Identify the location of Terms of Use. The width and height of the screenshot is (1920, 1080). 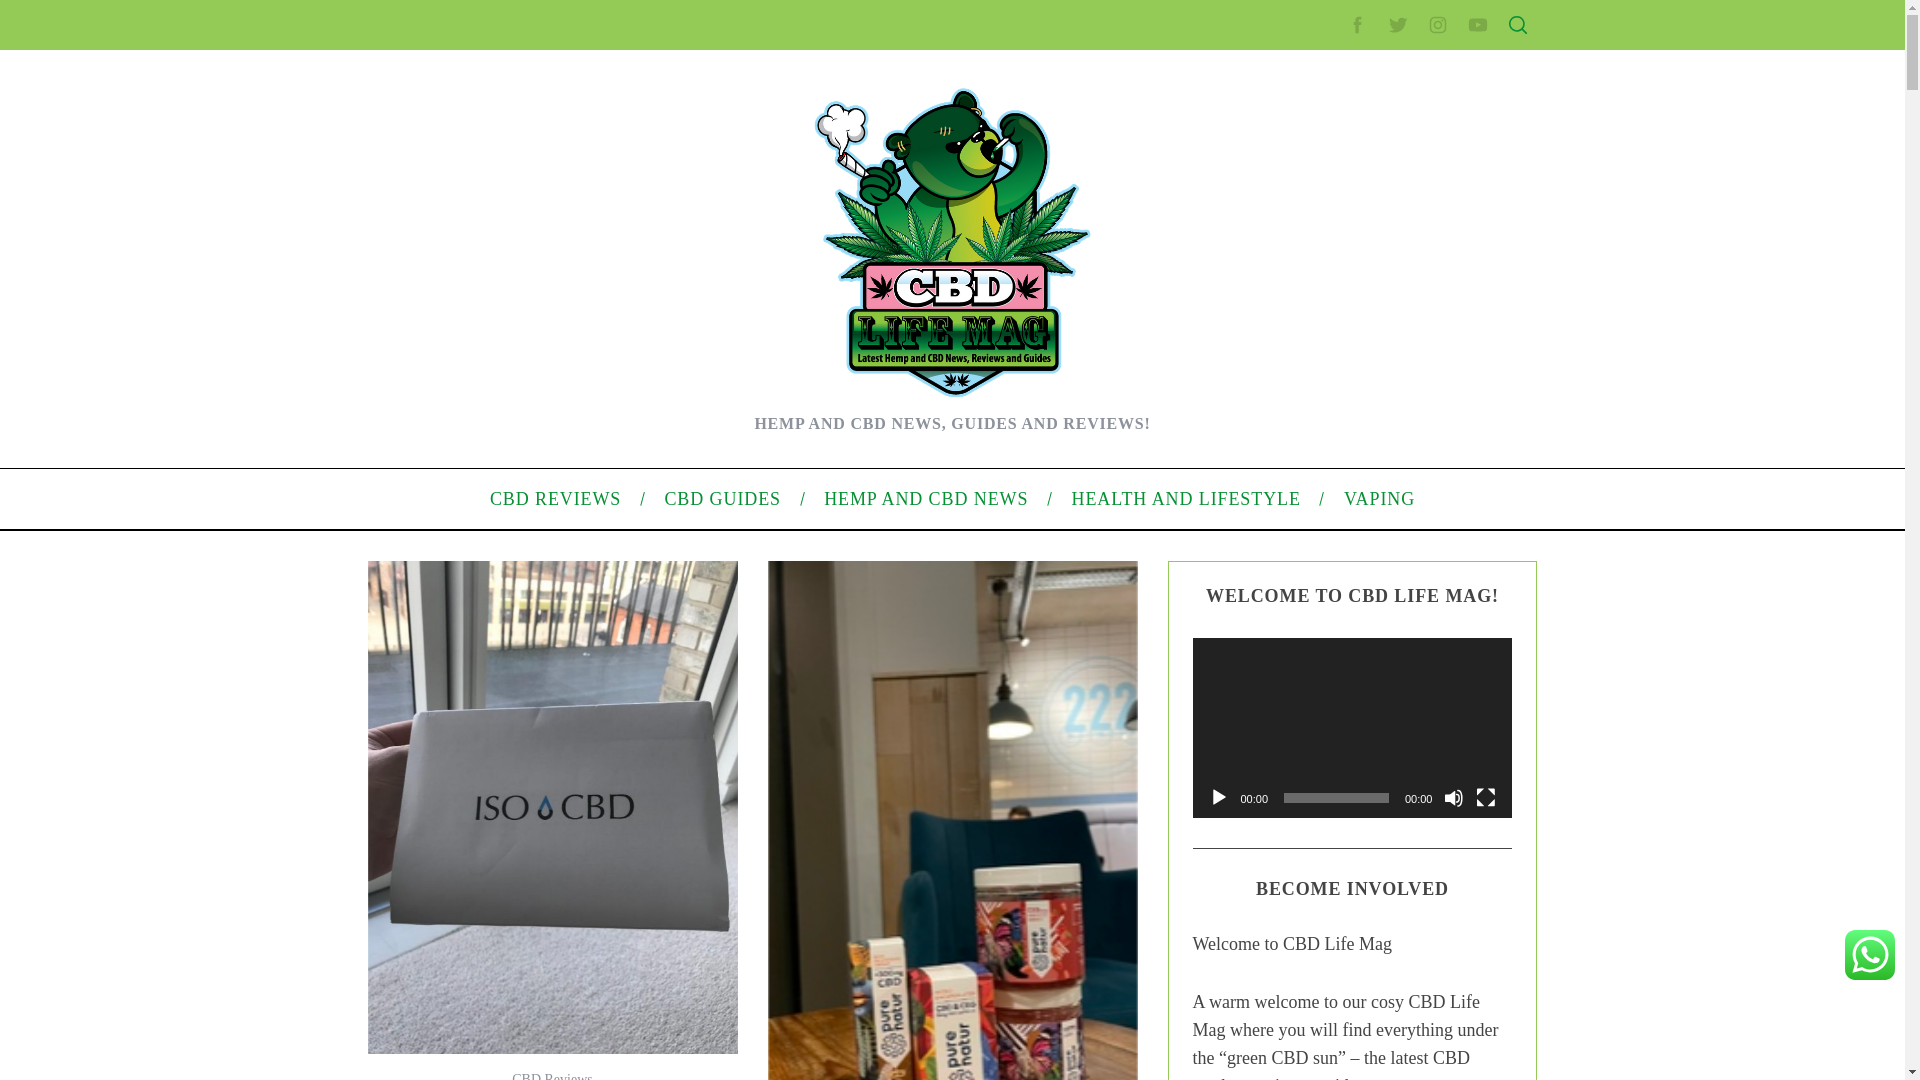
(1314, 435).